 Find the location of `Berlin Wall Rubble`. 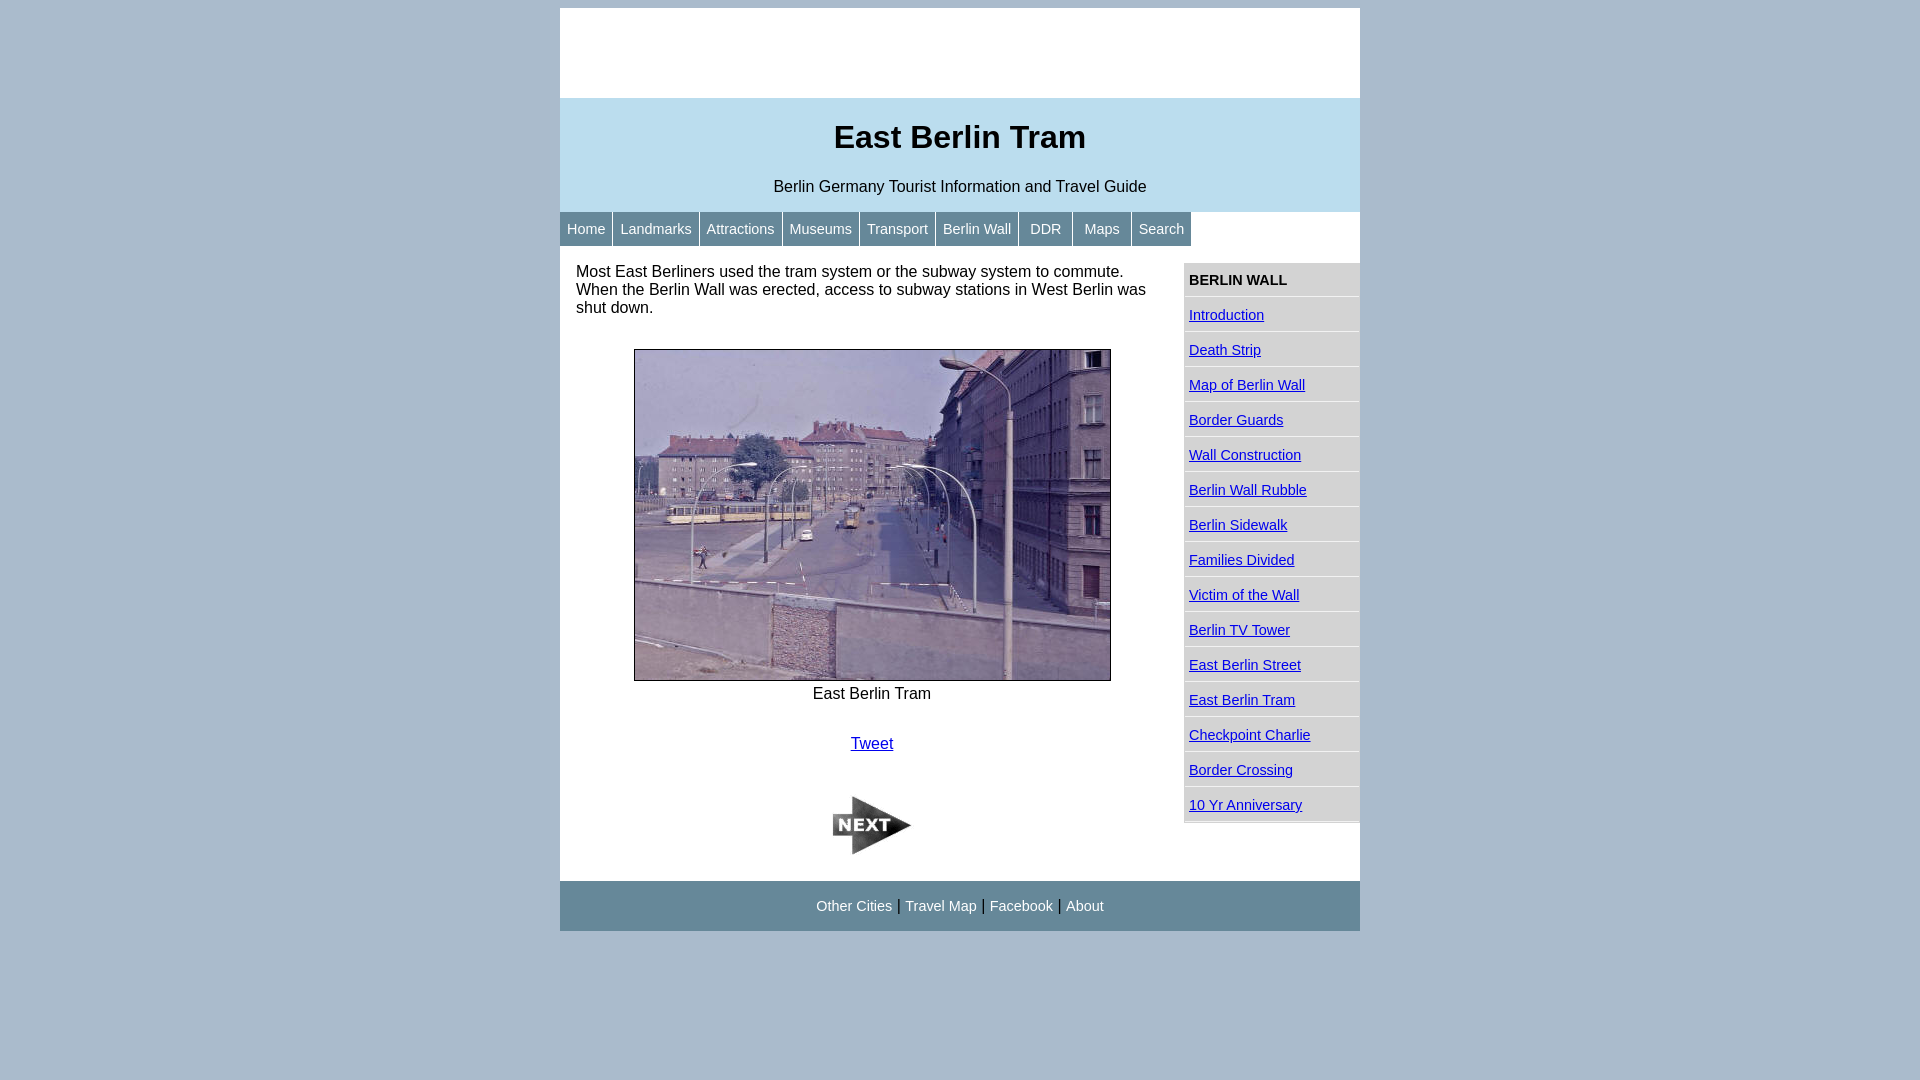

Berlin Wall Rubble is located at coordinates (1272, 490).